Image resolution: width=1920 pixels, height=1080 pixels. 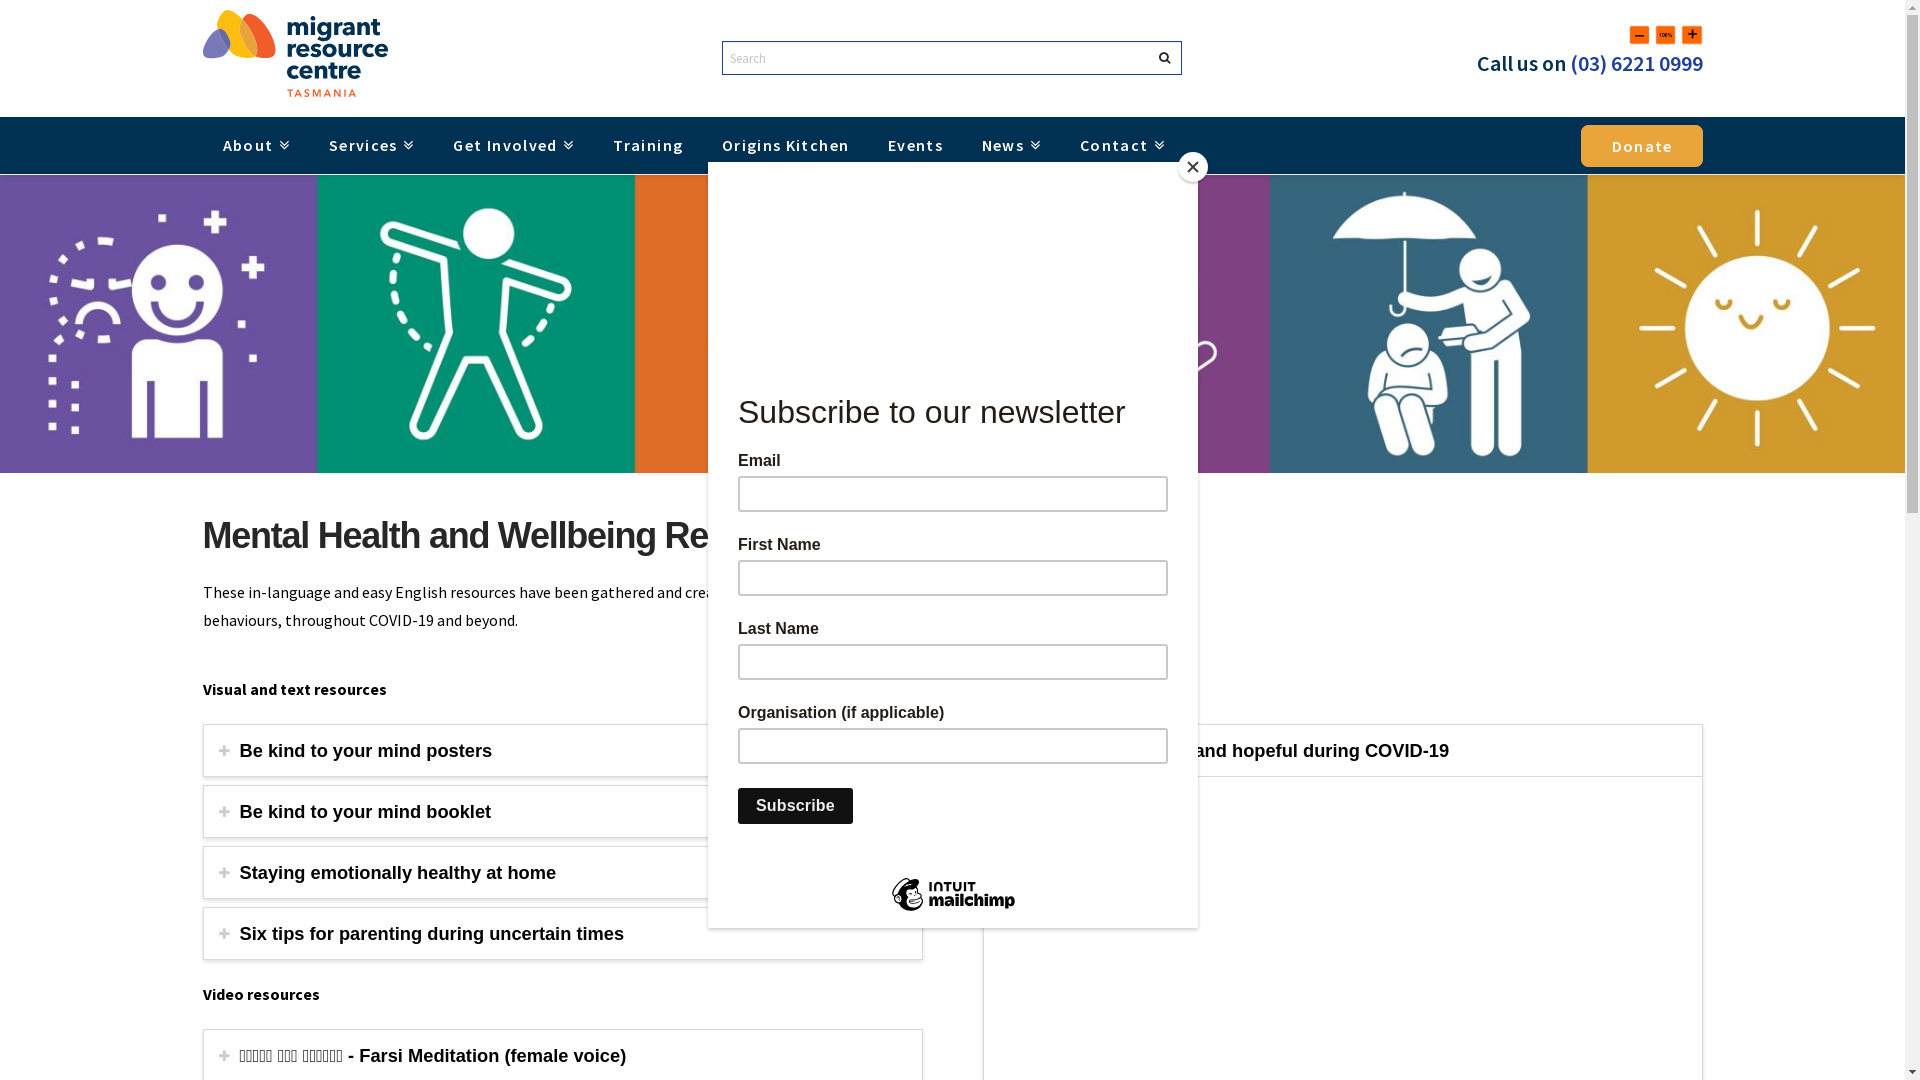 I want to click on Six tips for parenting during uncertain times, so click(x=563, y=934).